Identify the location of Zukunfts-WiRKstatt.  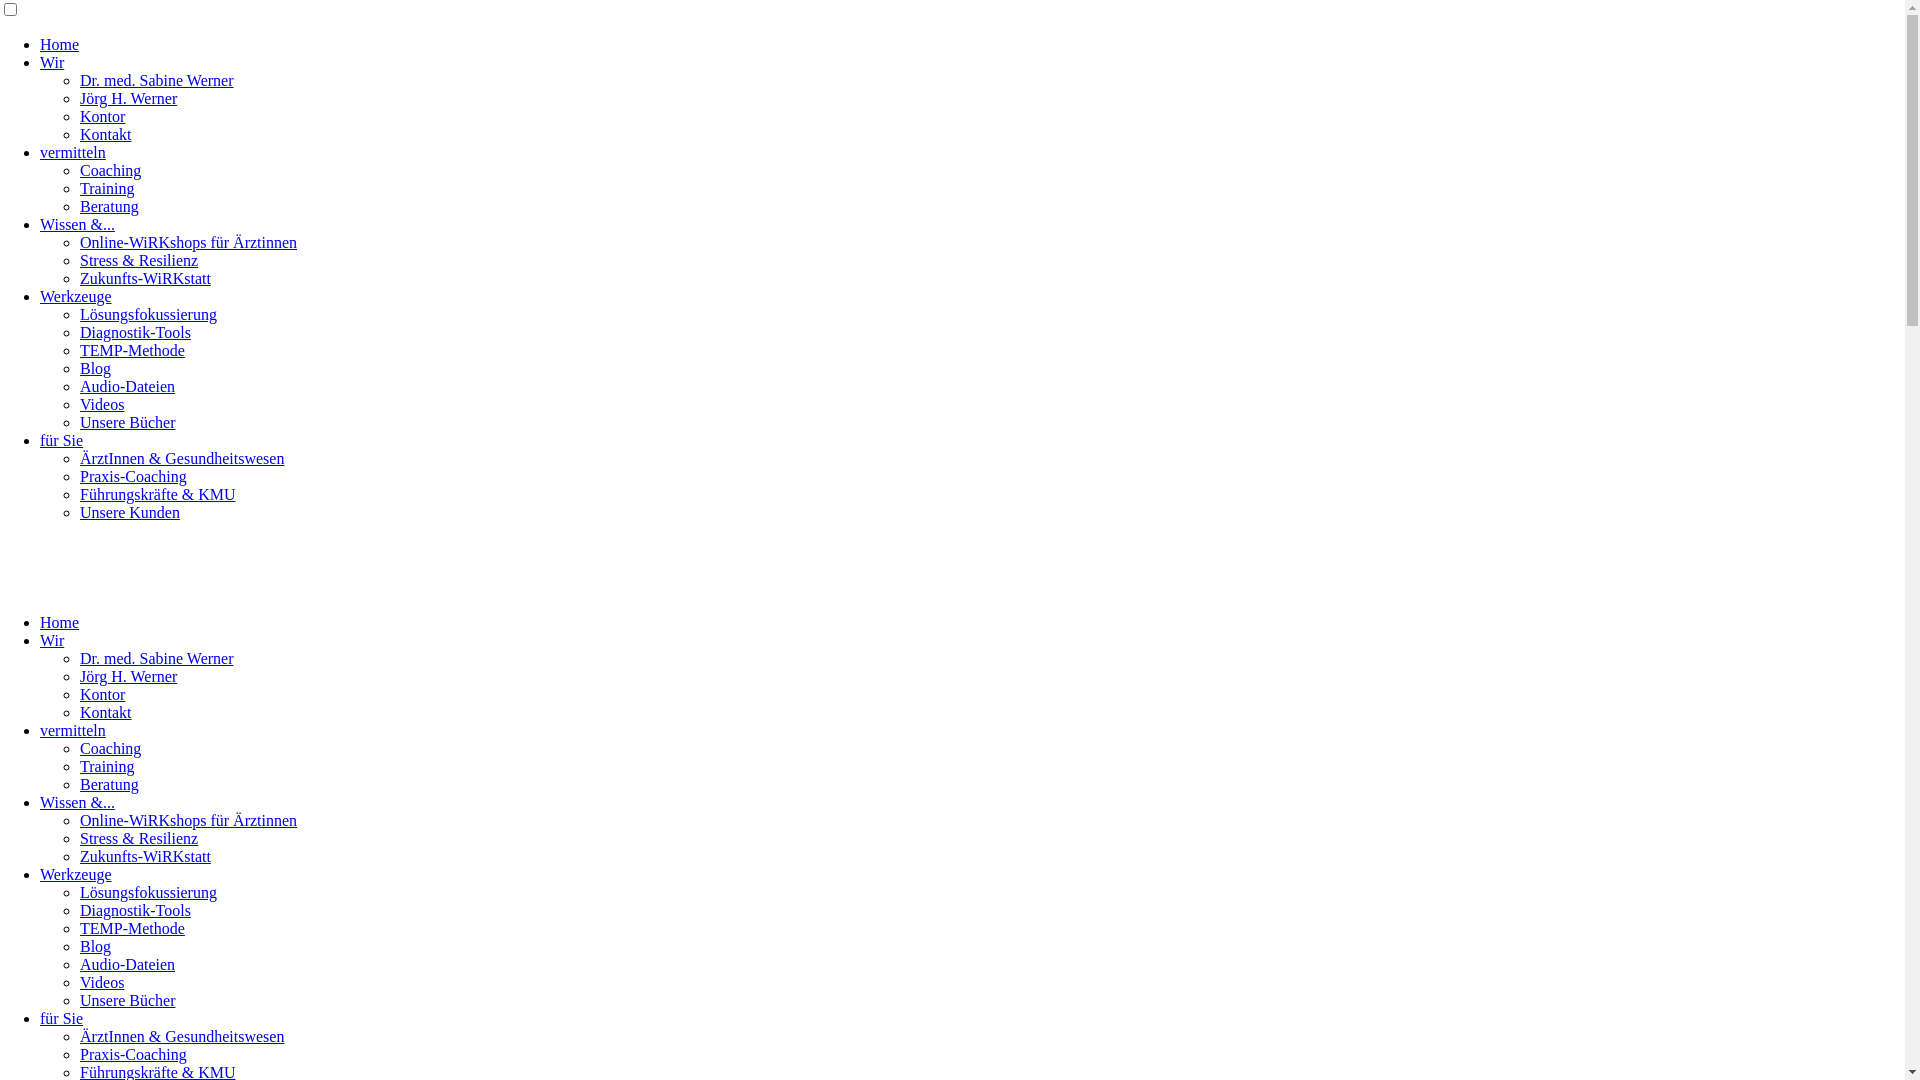
(146, 856).